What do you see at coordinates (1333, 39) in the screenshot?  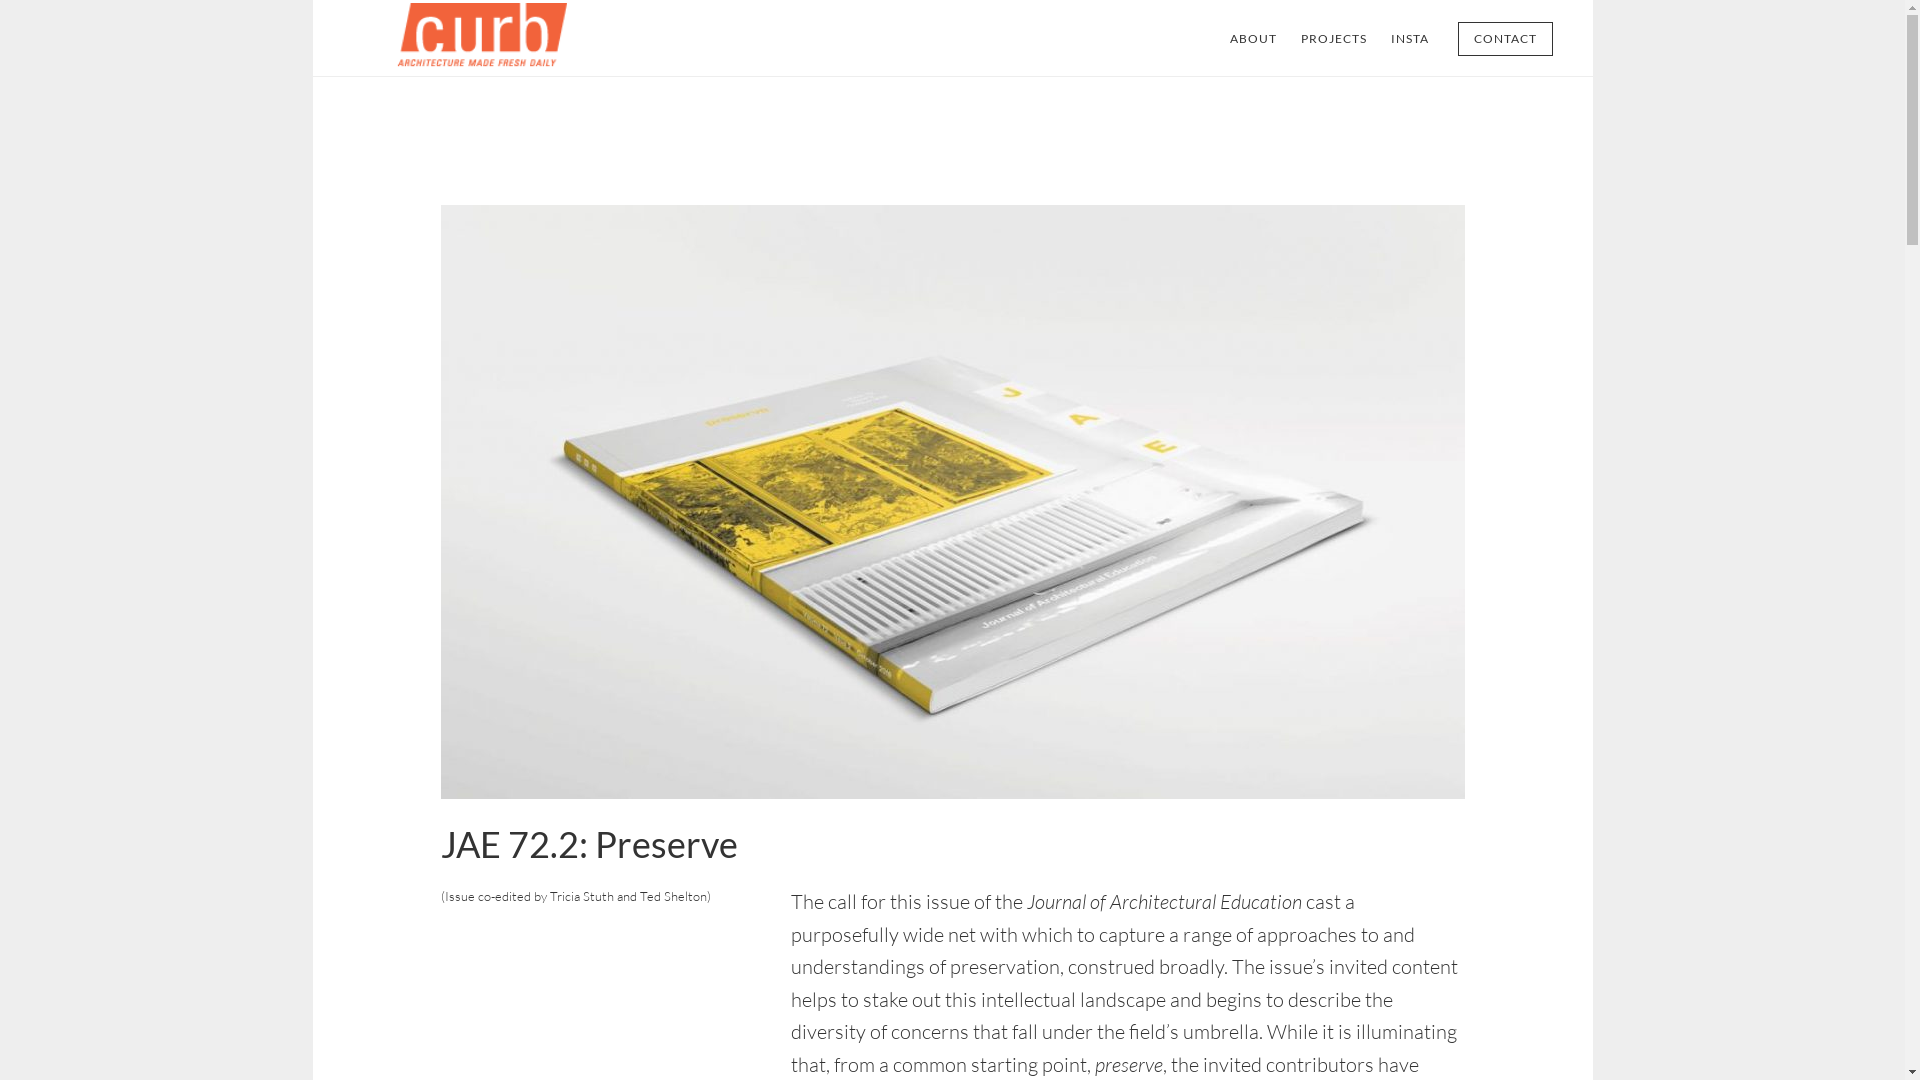 I see `PROJECTS` at bounding box center [1333, 39].